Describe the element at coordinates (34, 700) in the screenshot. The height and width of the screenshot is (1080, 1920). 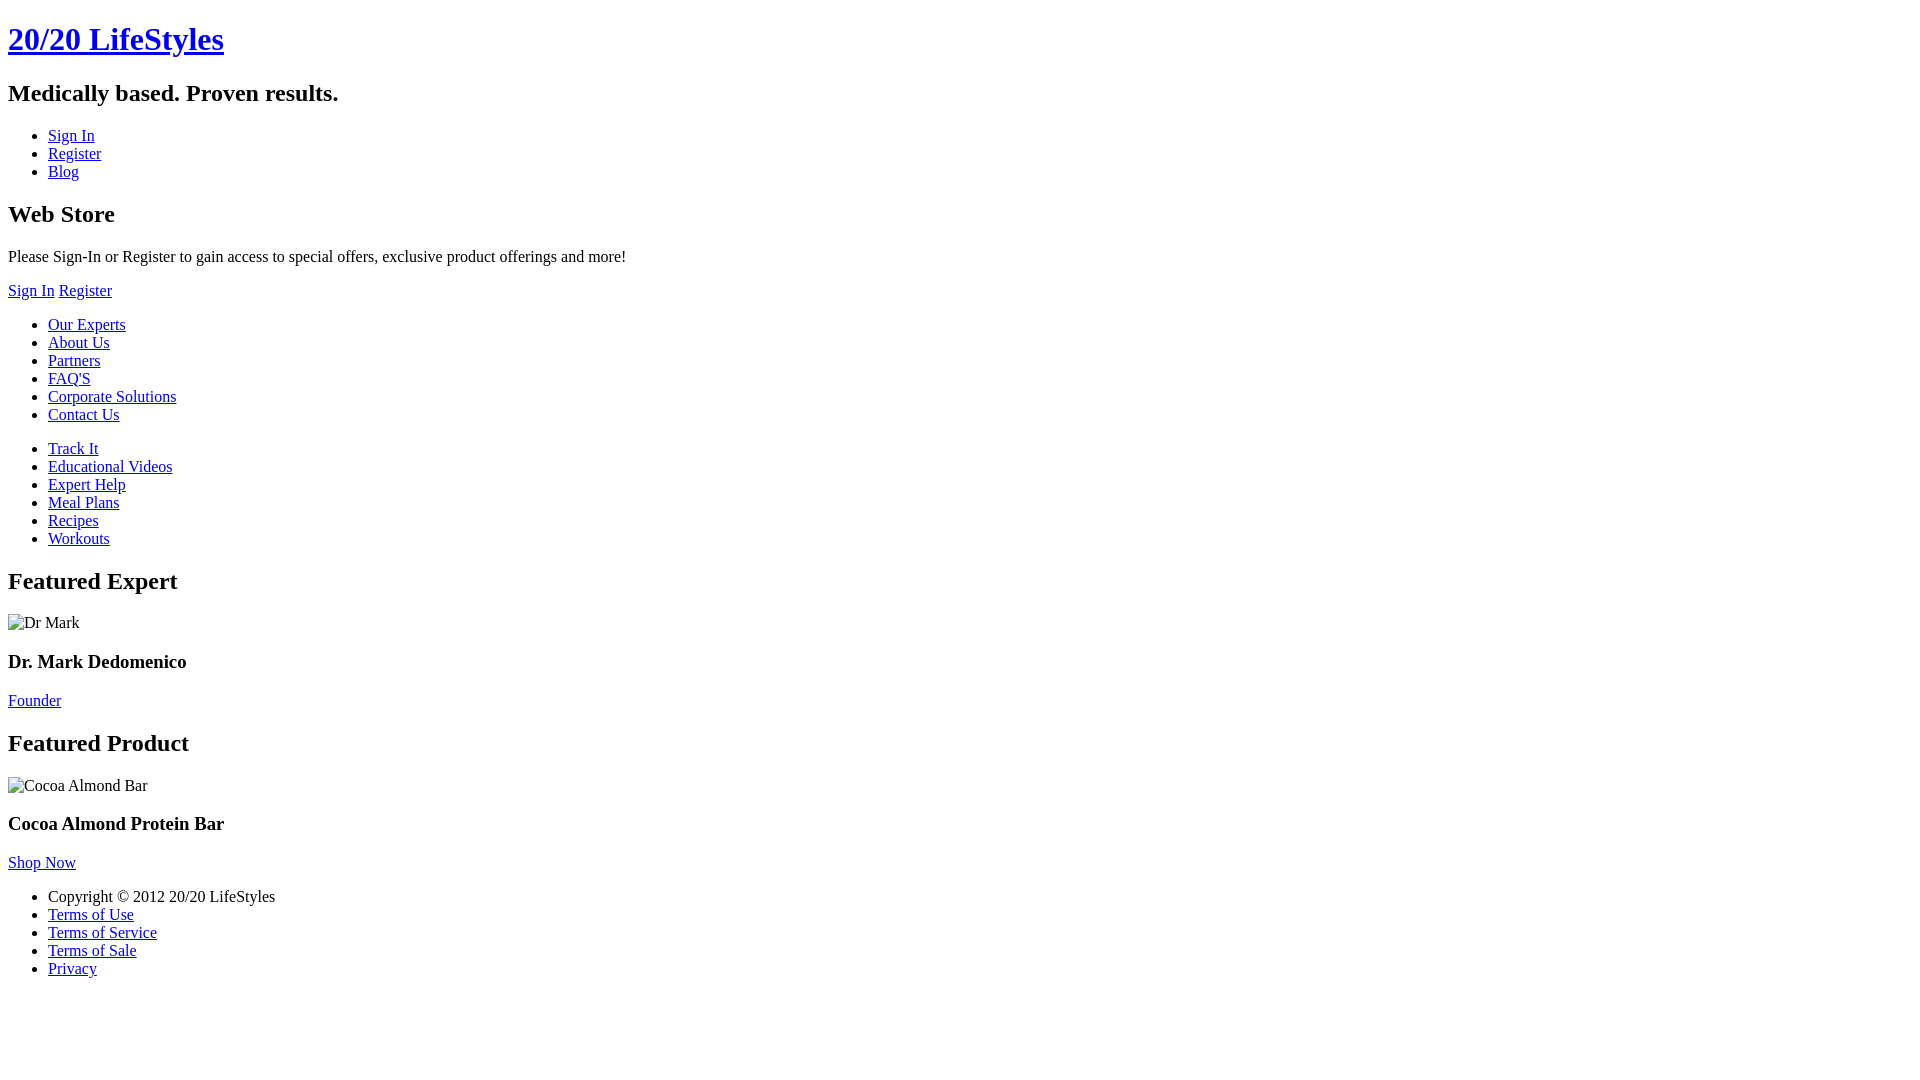
I see `Founder` at that location.